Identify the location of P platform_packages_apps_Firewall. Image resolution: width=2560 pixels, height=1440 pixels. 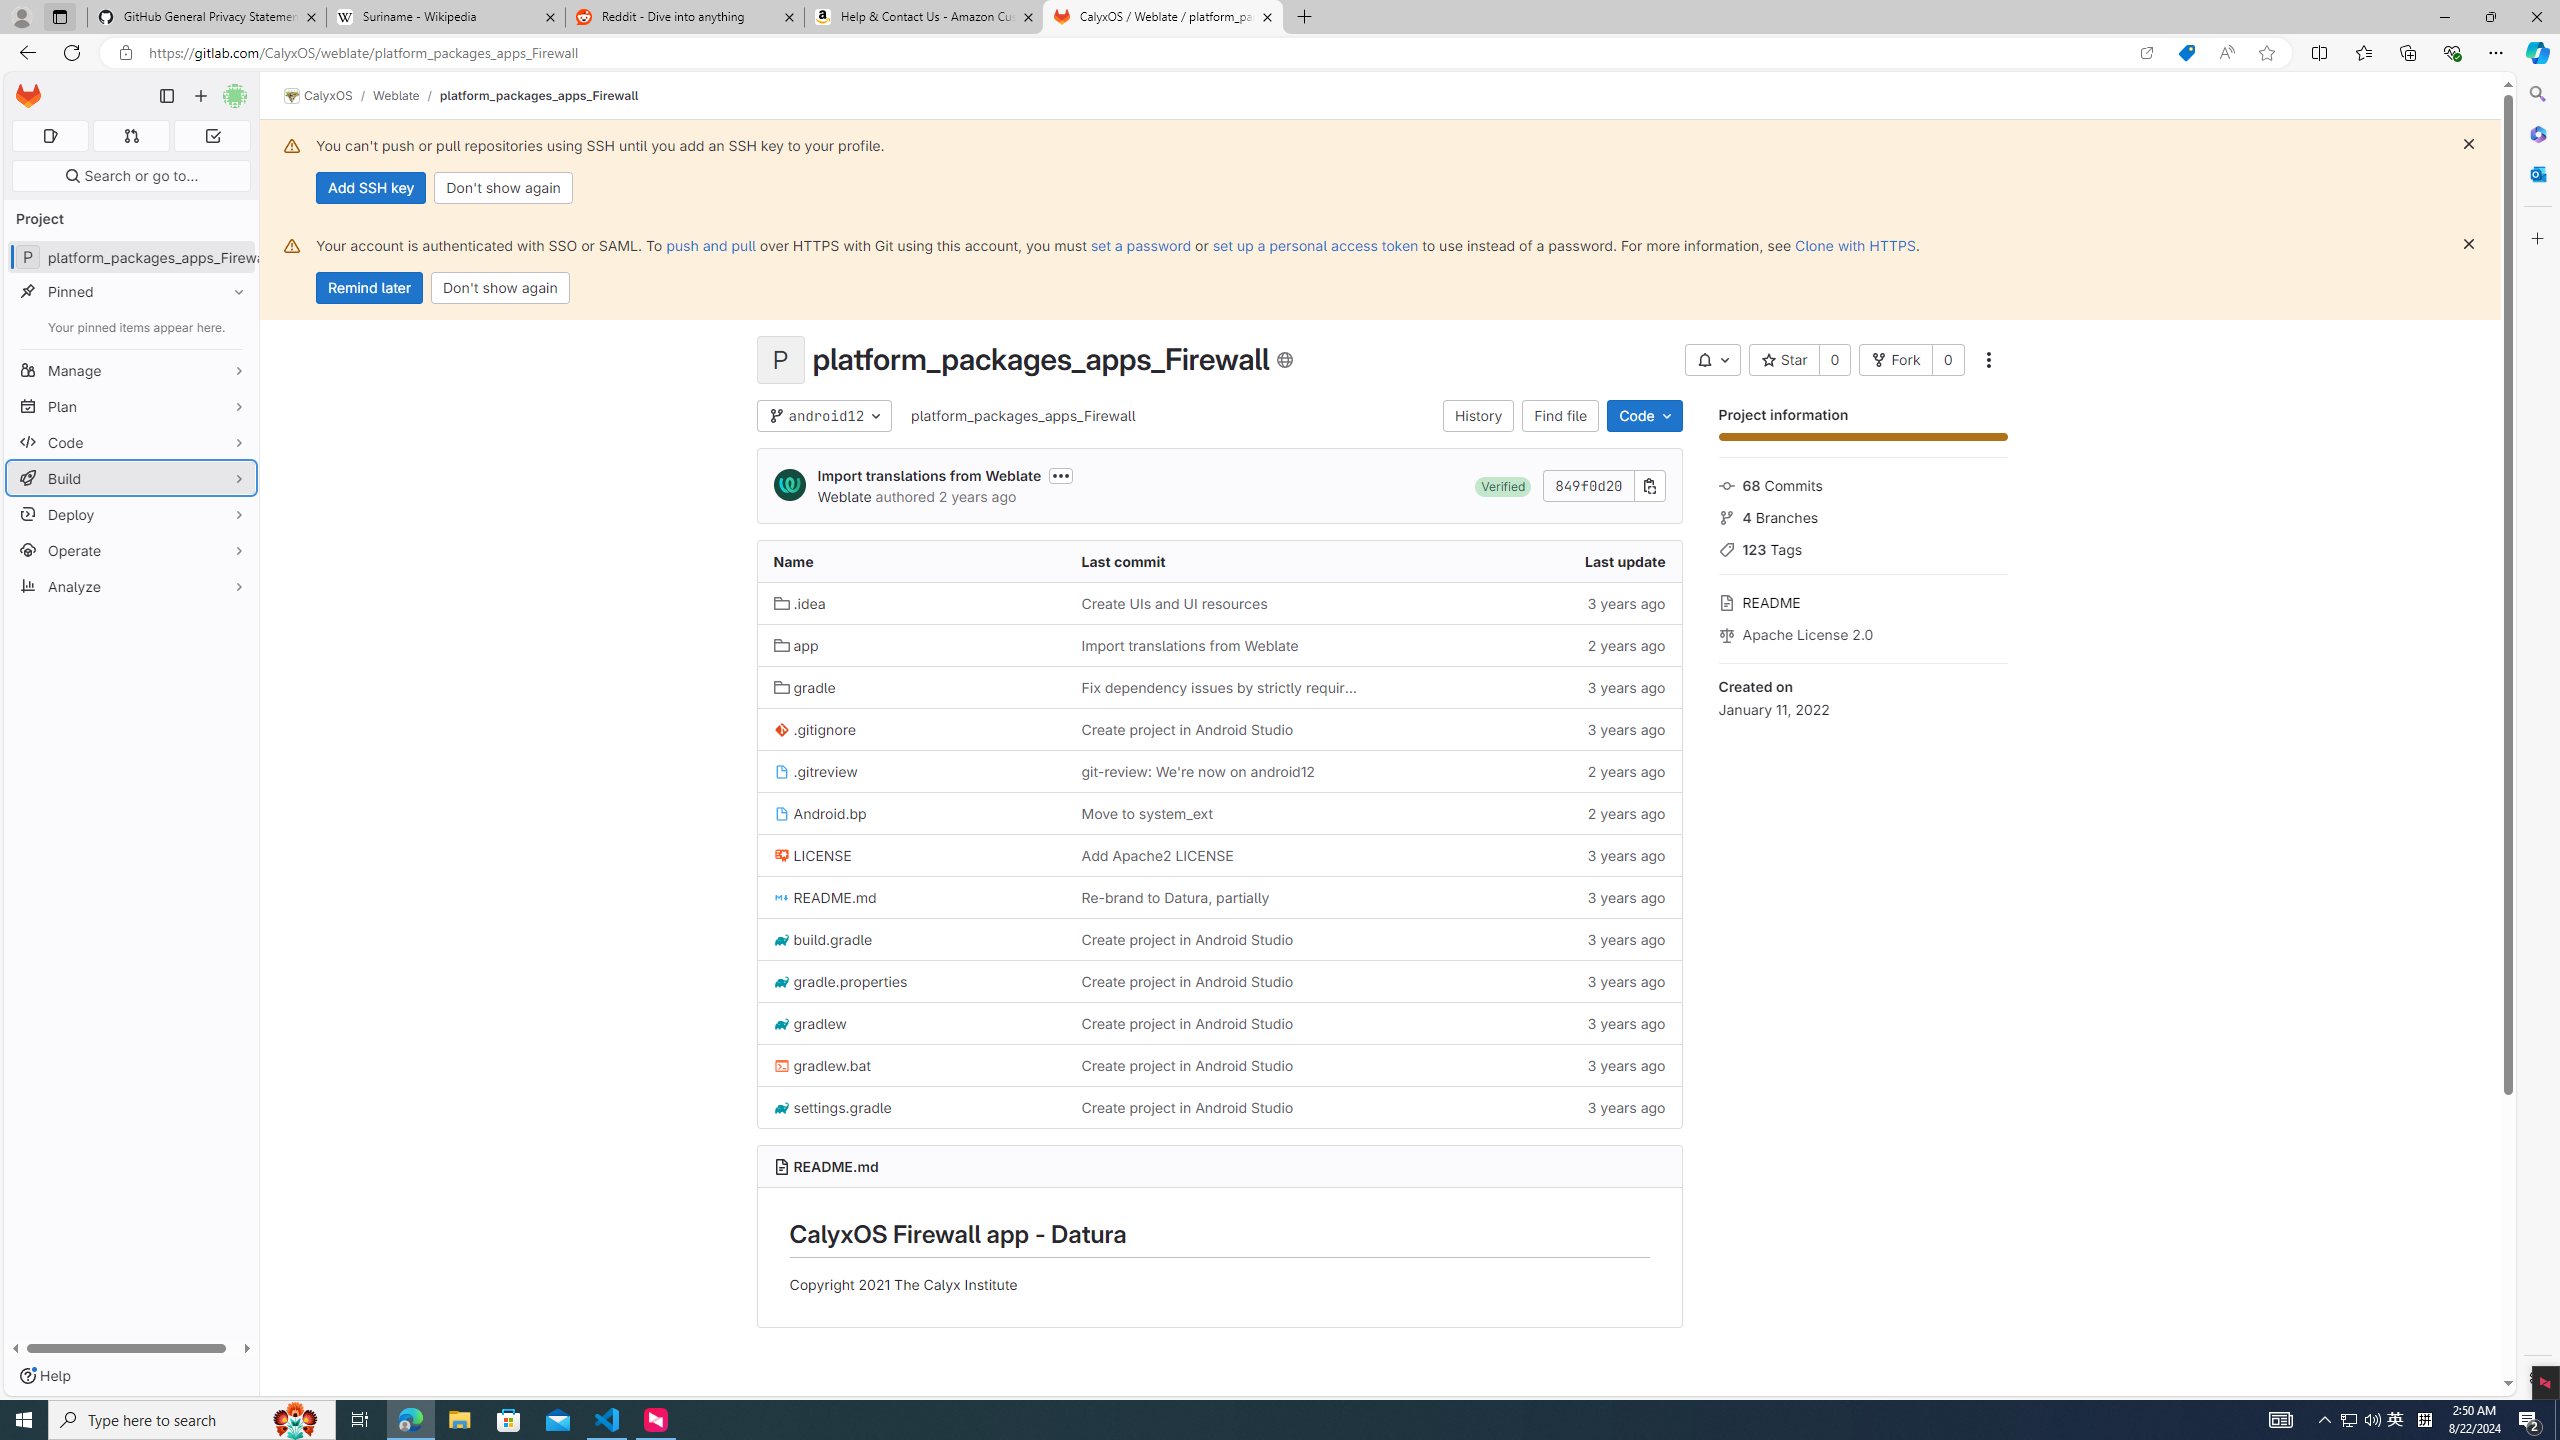
(132, 256).